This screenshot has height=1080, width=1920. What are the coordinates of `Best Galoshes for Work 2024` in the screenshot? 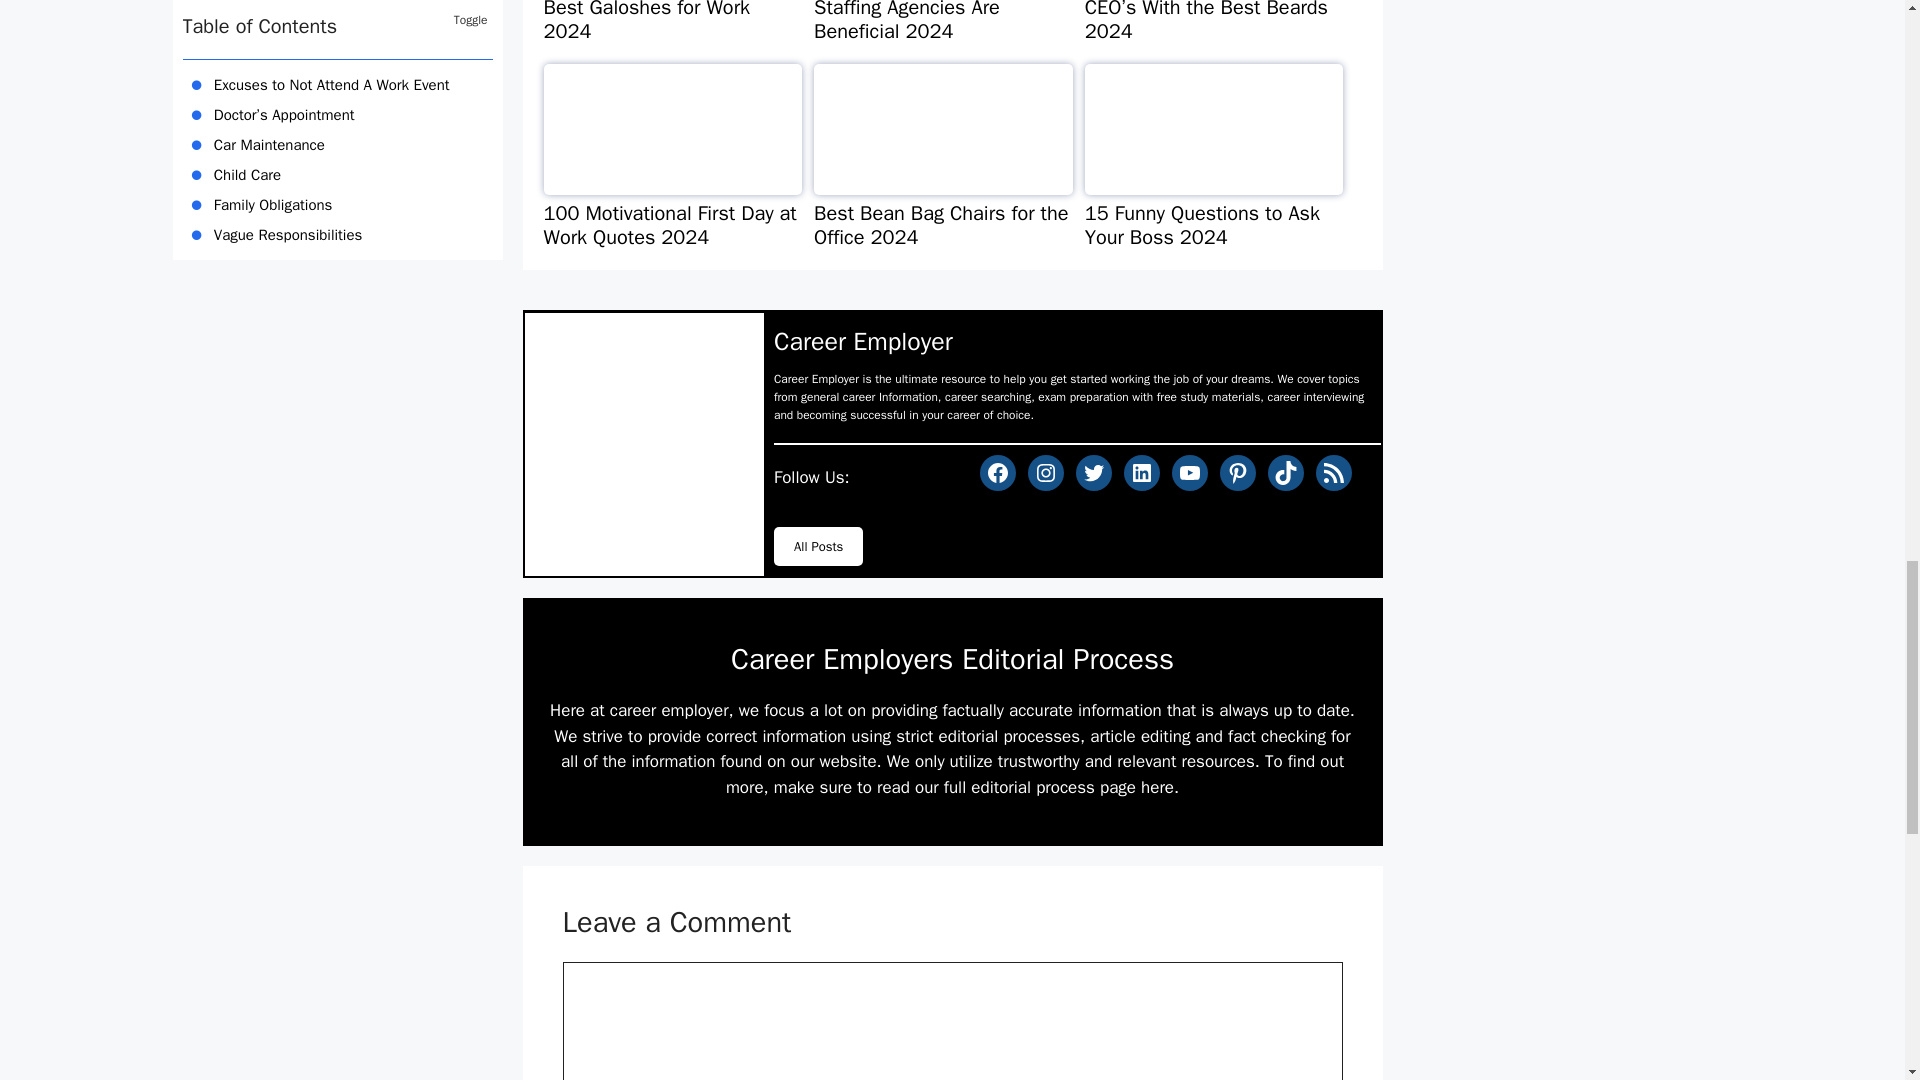 It's located at (672, 32).